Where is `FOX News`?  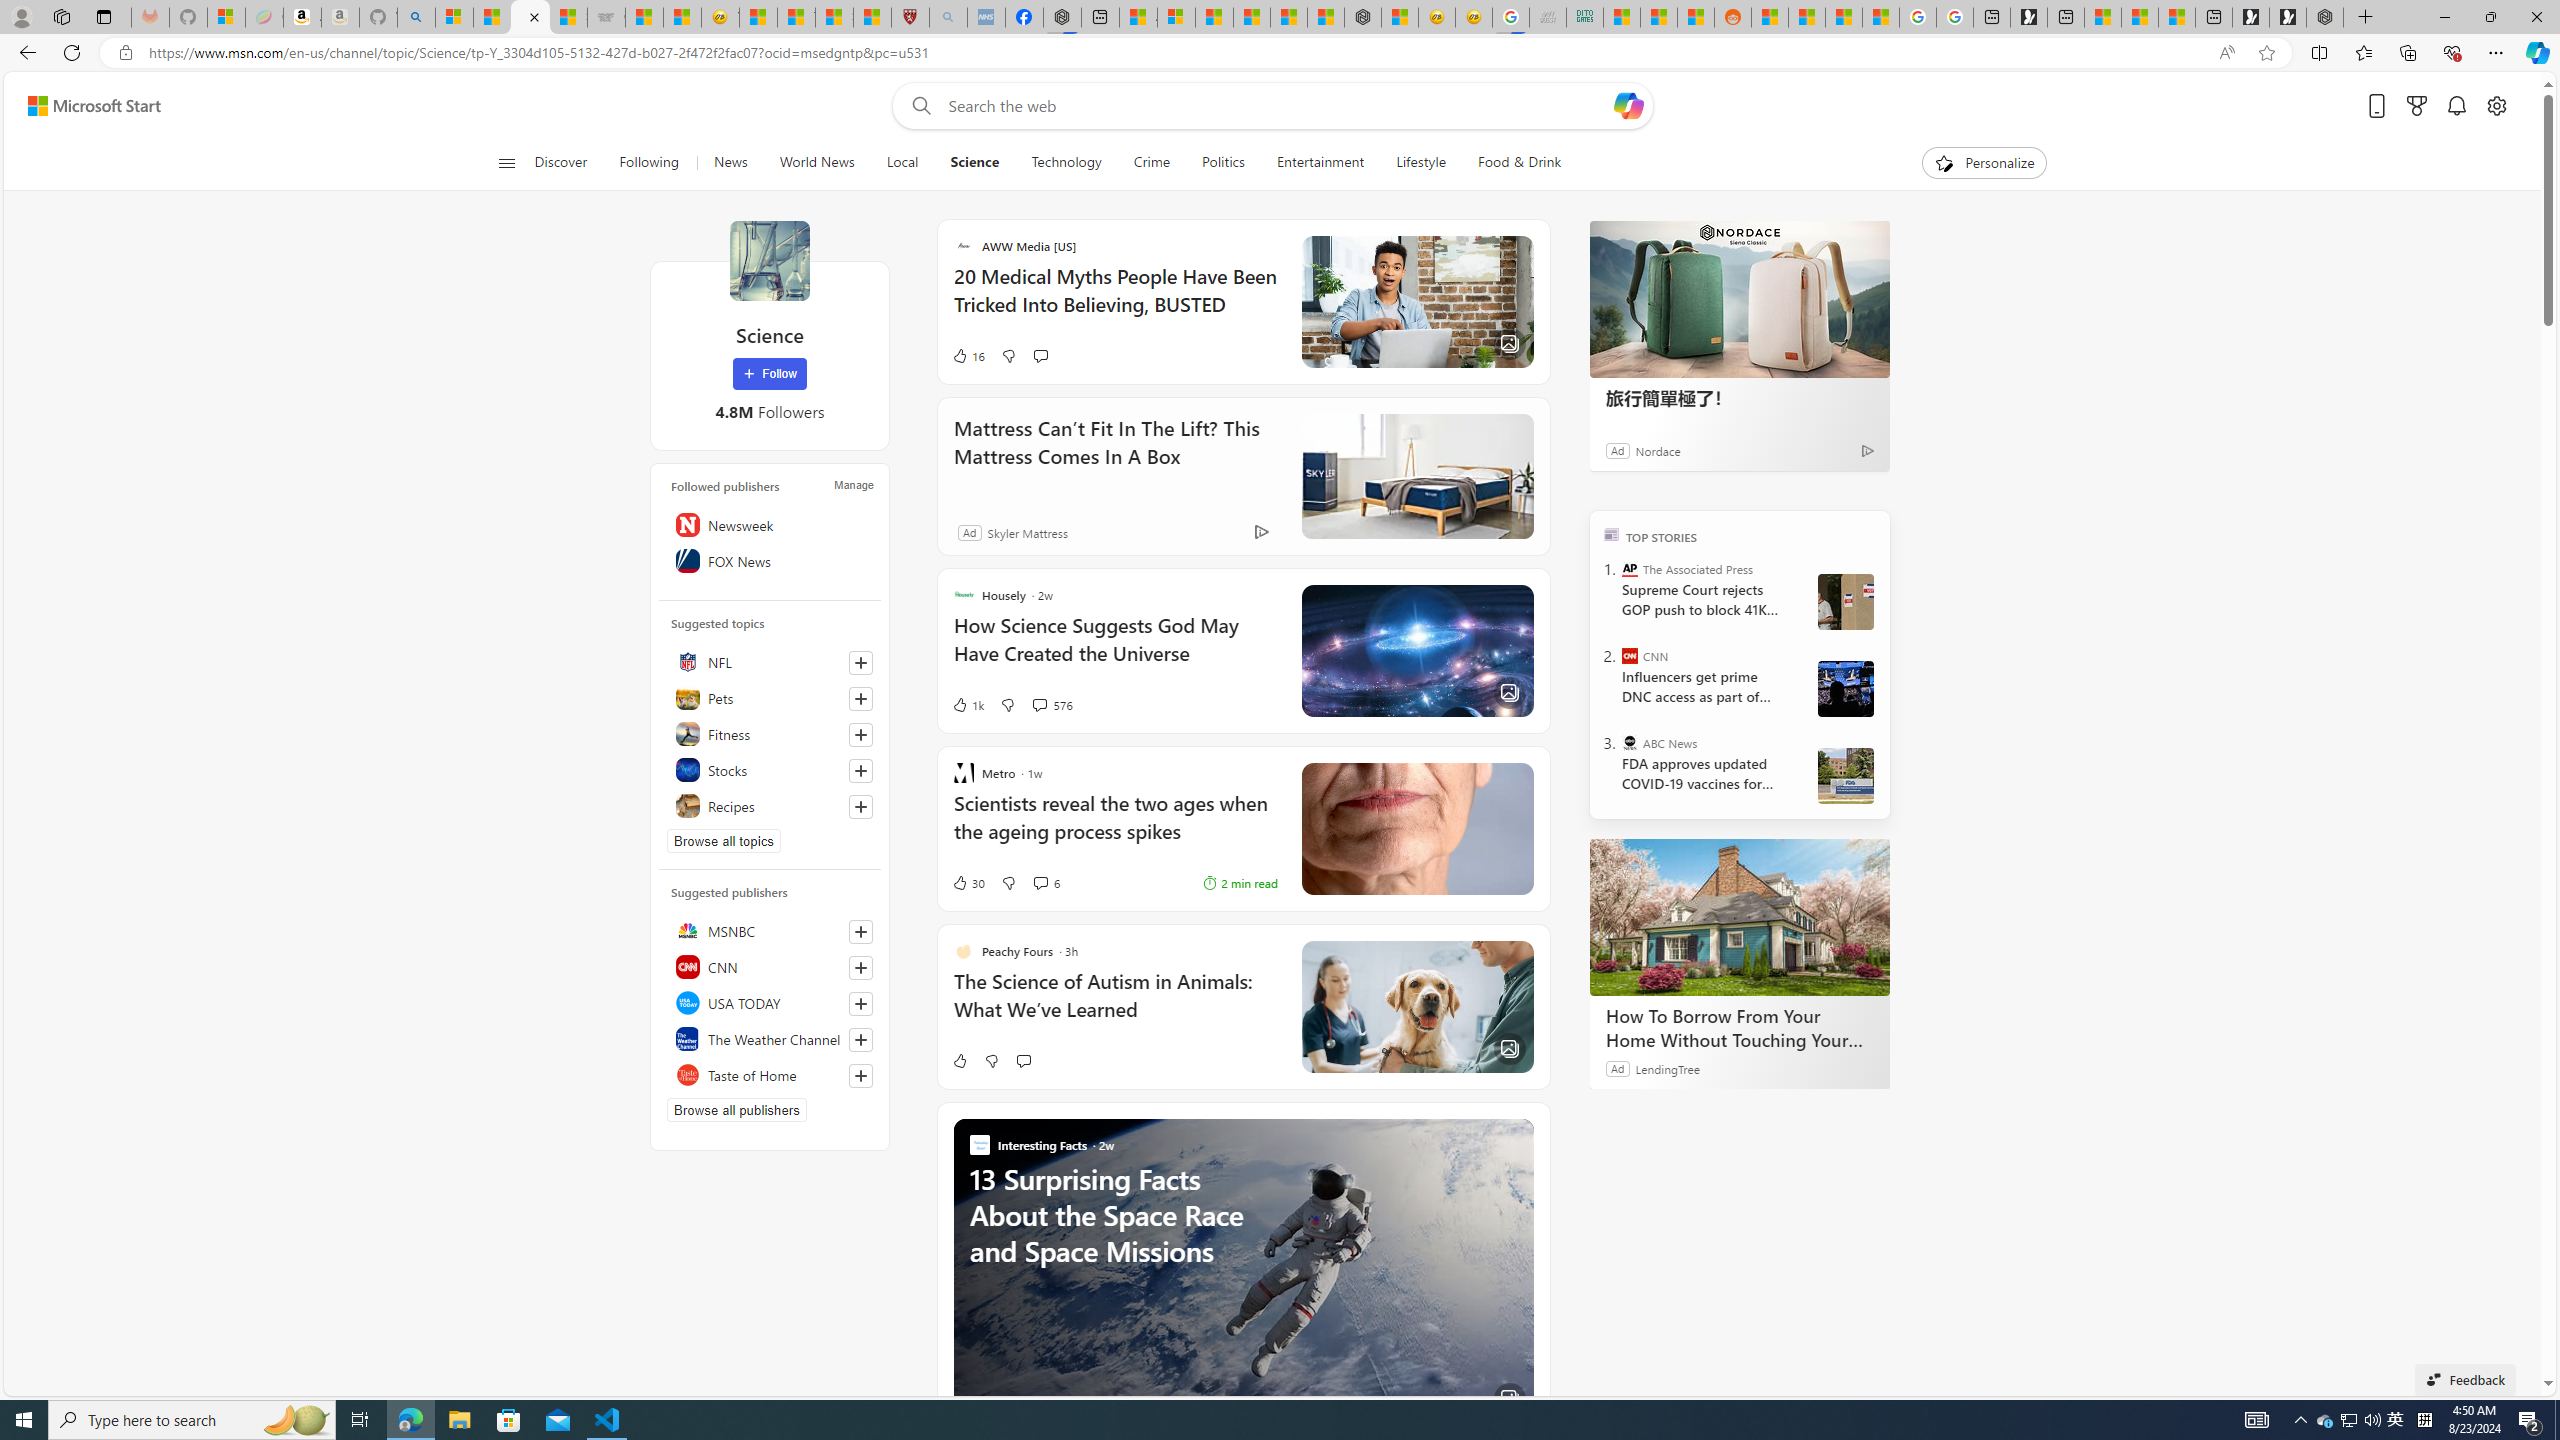
FOX News is located at coordinates (770, 560).